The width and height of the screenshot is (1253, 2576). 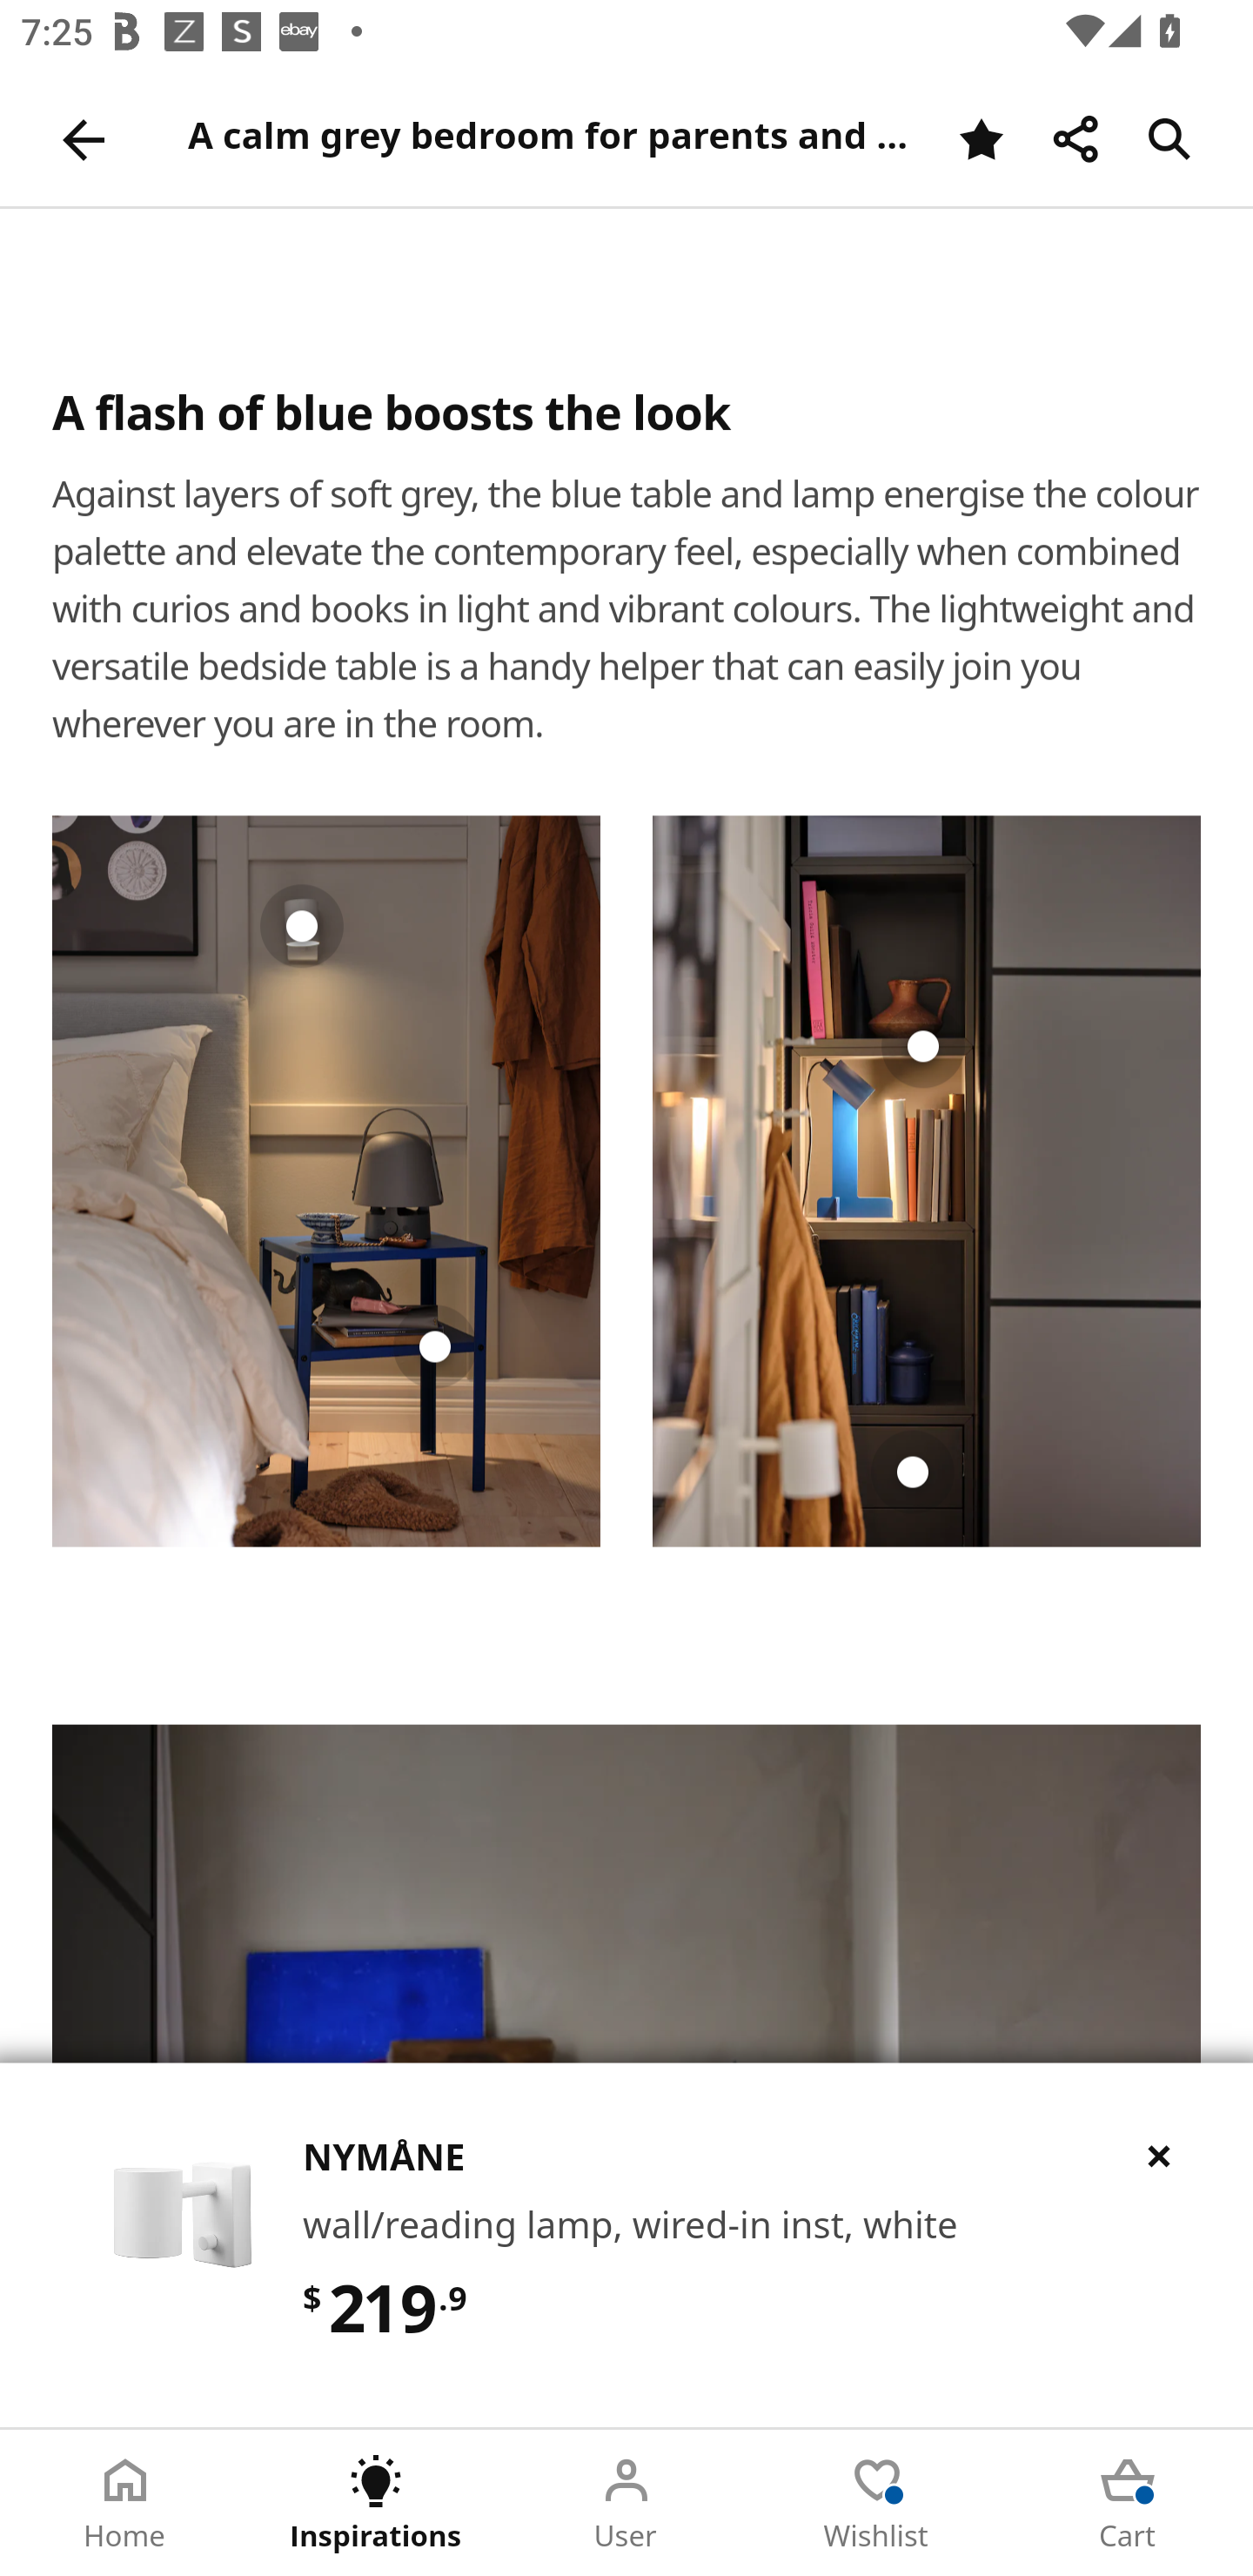 What do you see at coordinates (125, 2503) in the screenshot?
I see `Home
Tab 1 of 5` at bounding box center [125, 2503].